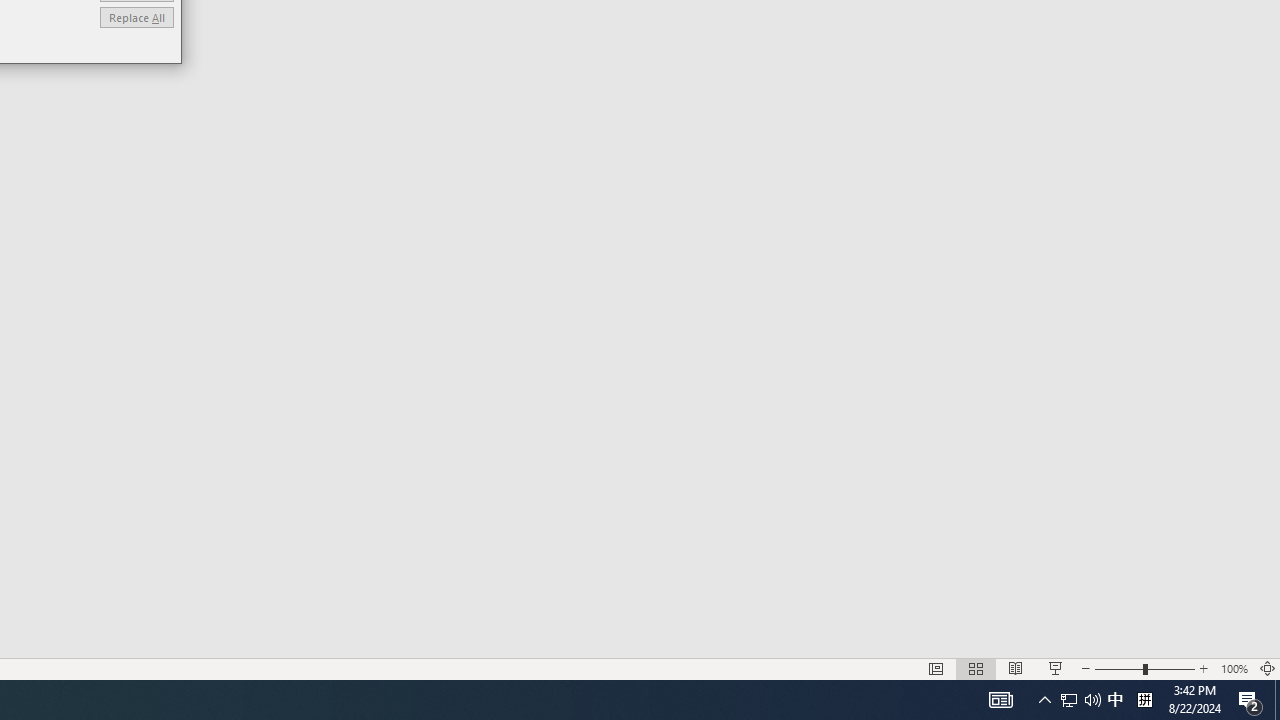 The height and width of the screenshot is (720, 1280). What do you see at coordinates (1000, 700) in the screenshot?
I see `AutomationID: 4105` at bounding box center [1000, 700].